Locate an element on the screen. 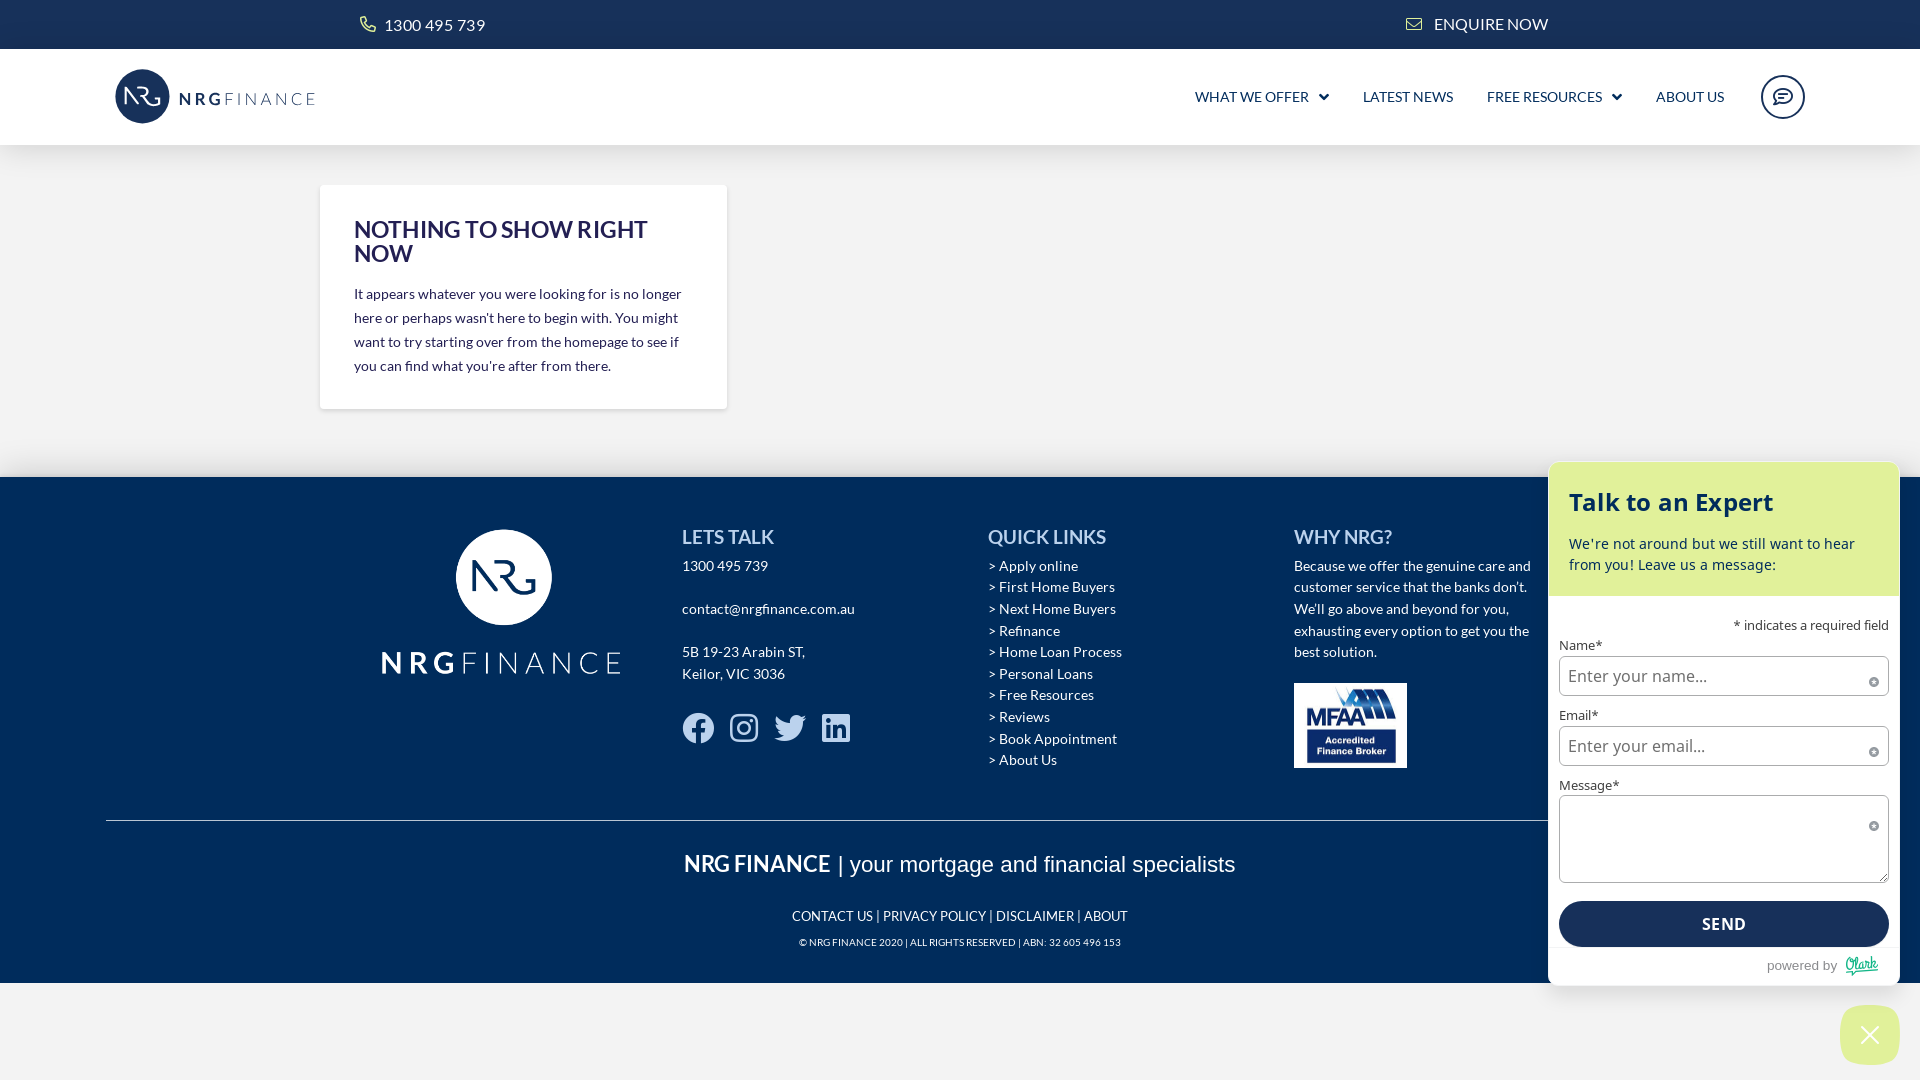  CONTACT US is located at coordinates (832, 916).